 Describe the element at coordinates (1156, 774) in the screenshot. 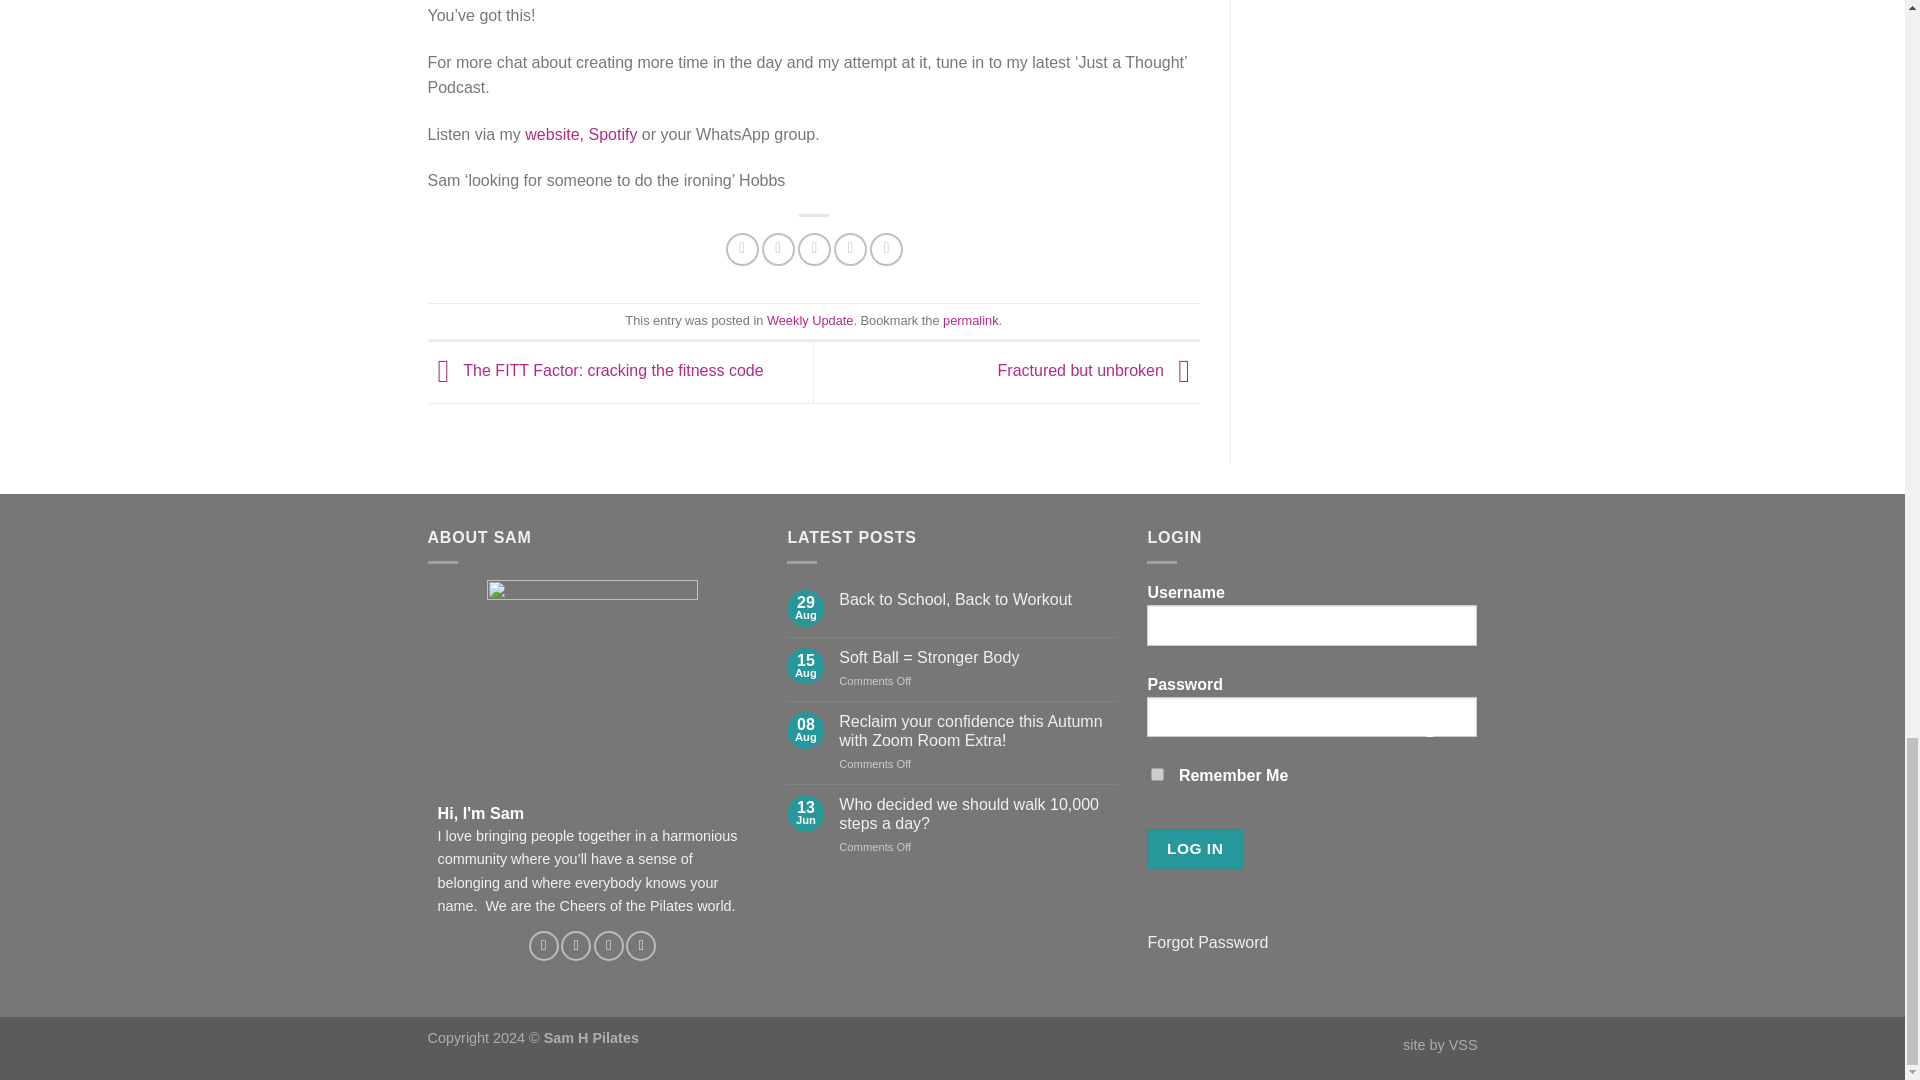

I see `forever` at that location.